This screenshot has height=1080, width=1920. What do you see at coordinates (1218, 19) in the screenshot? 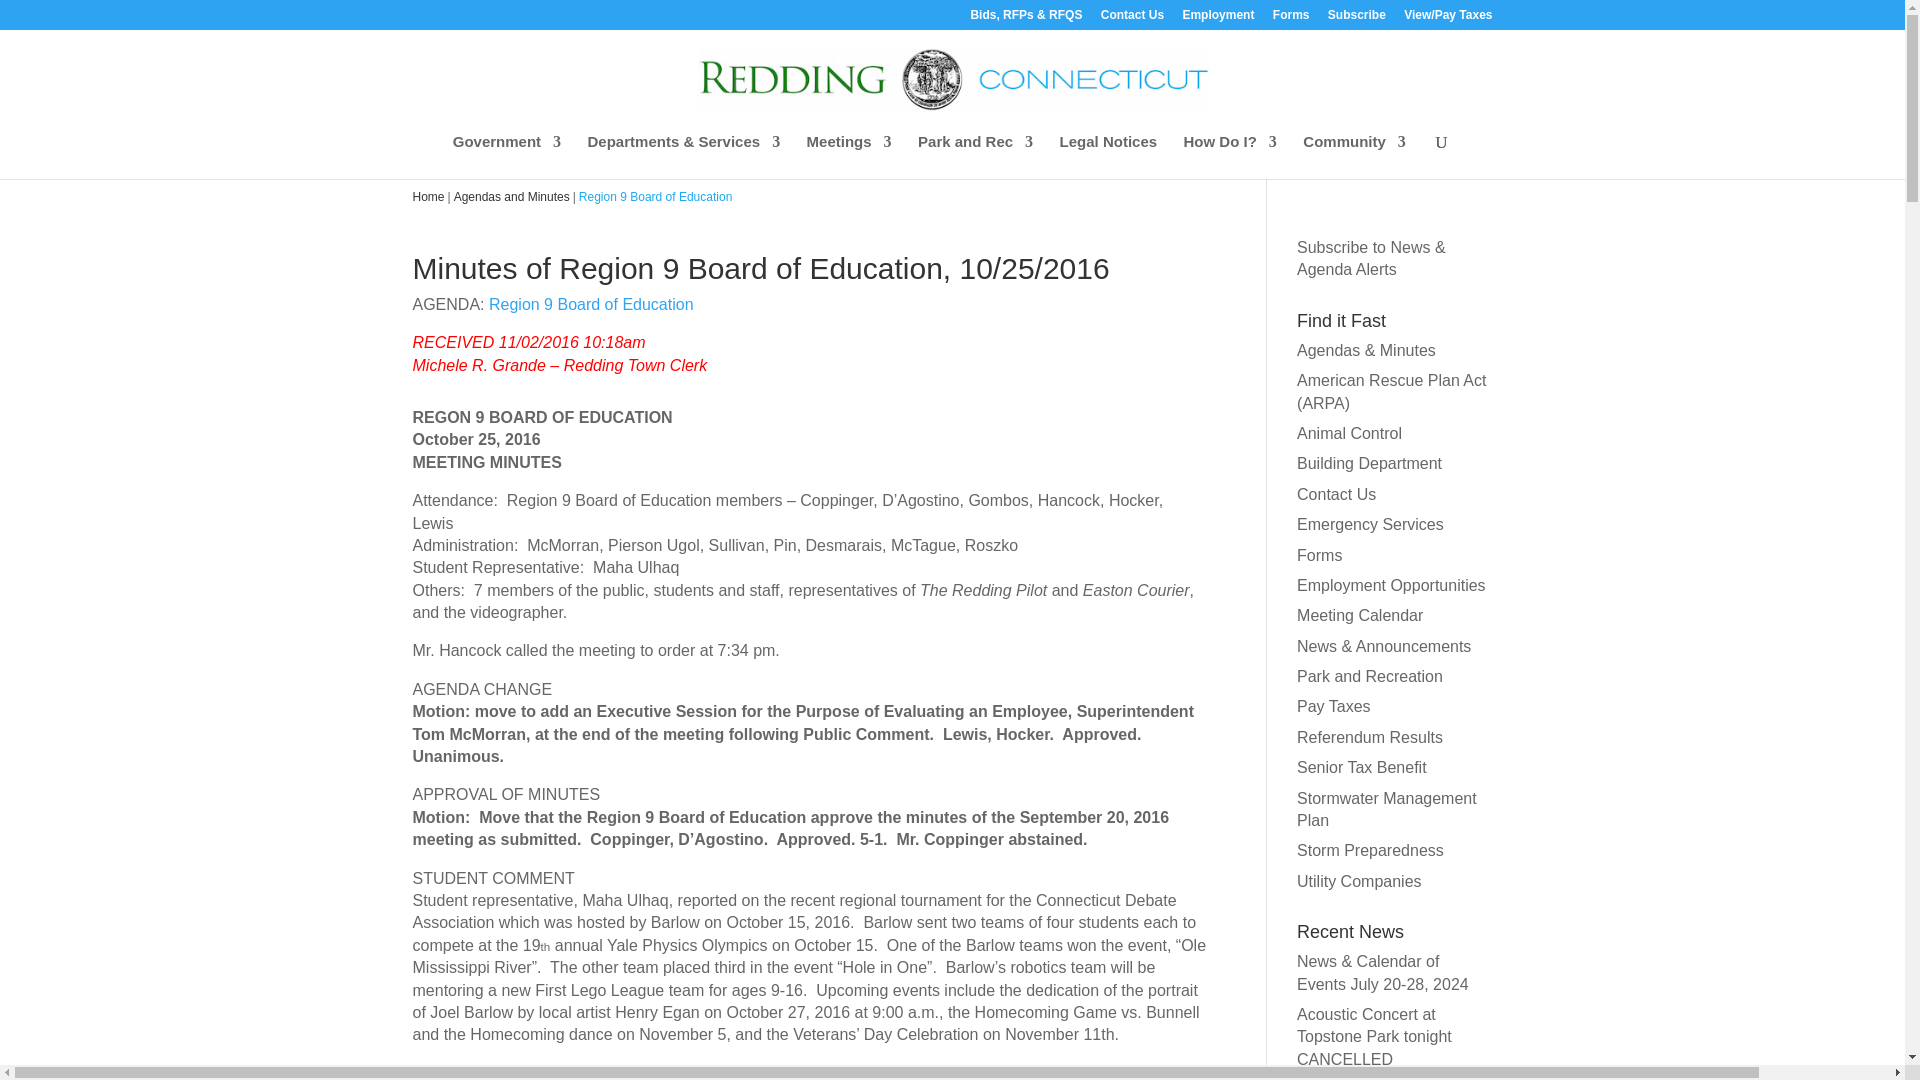
I see `Employment` at bounding box center [1218, 19].